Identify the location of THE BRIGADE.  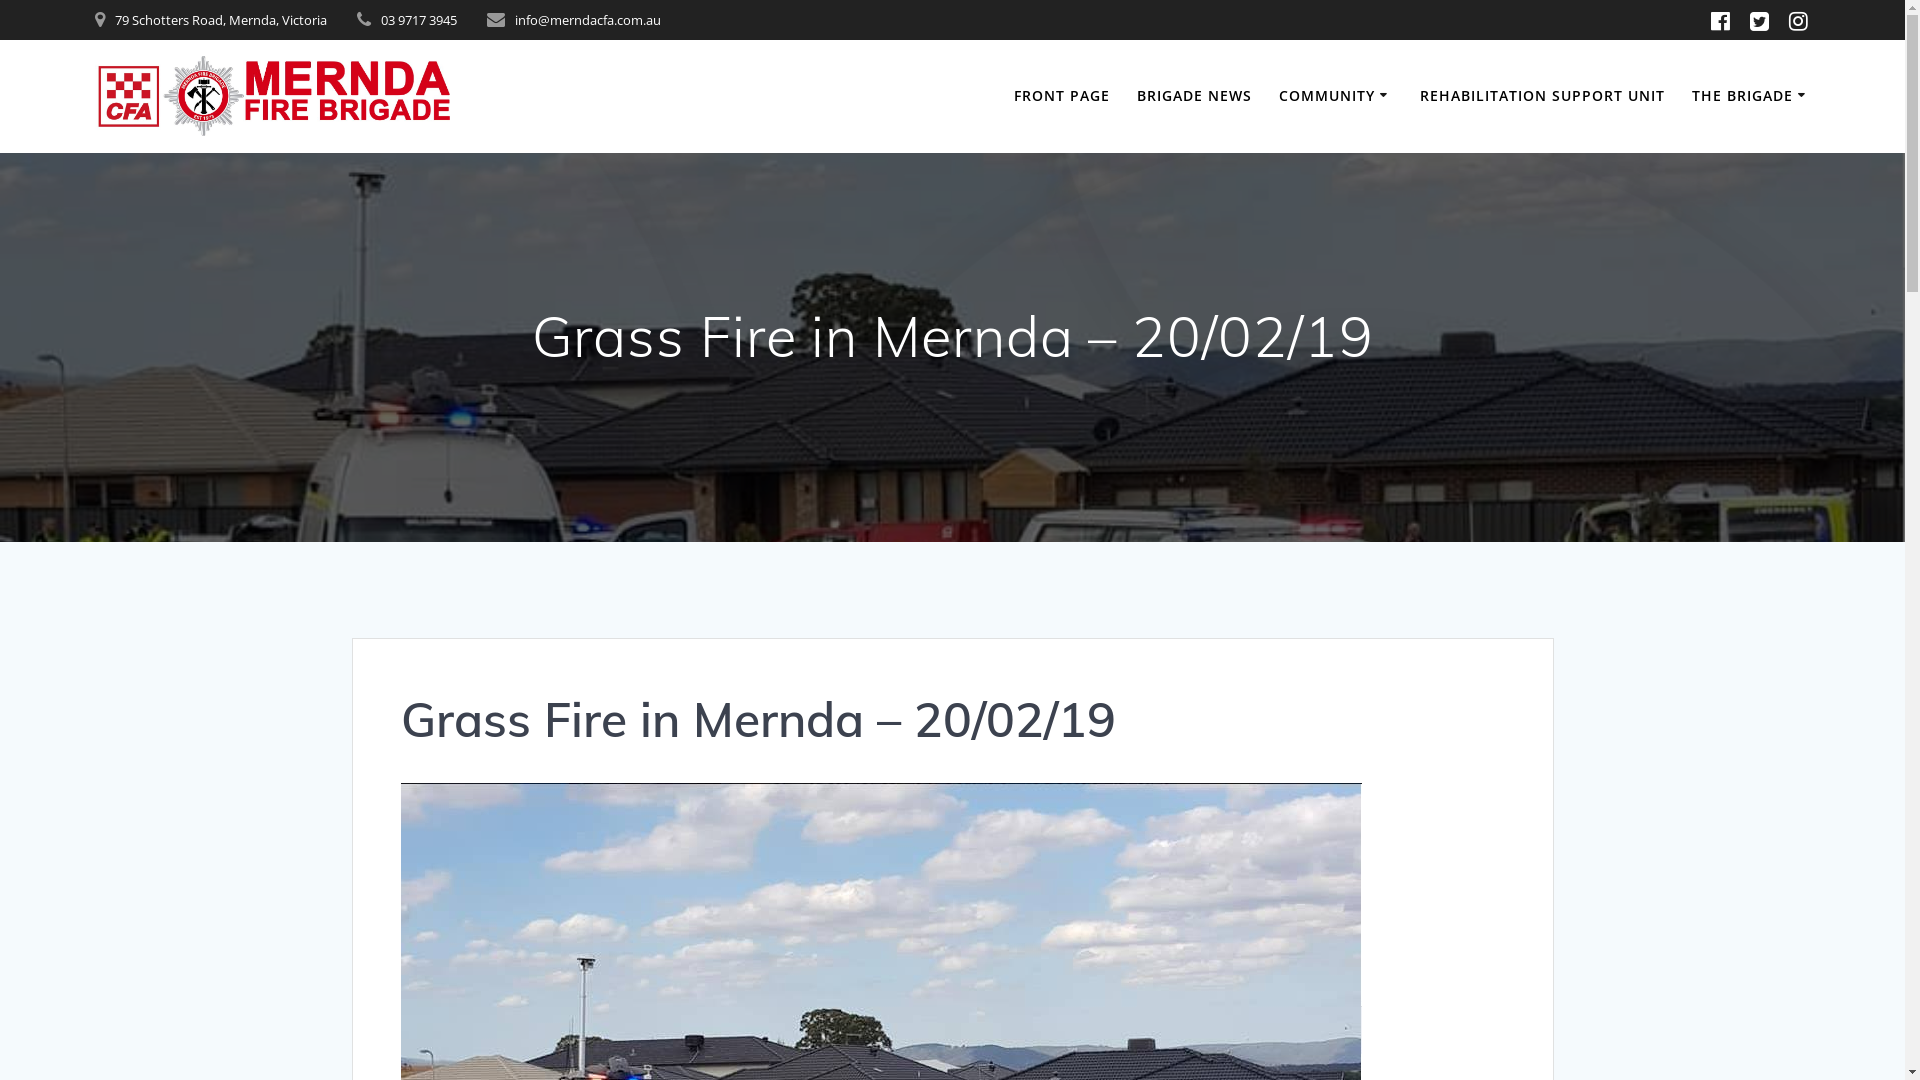
(1752, 96).